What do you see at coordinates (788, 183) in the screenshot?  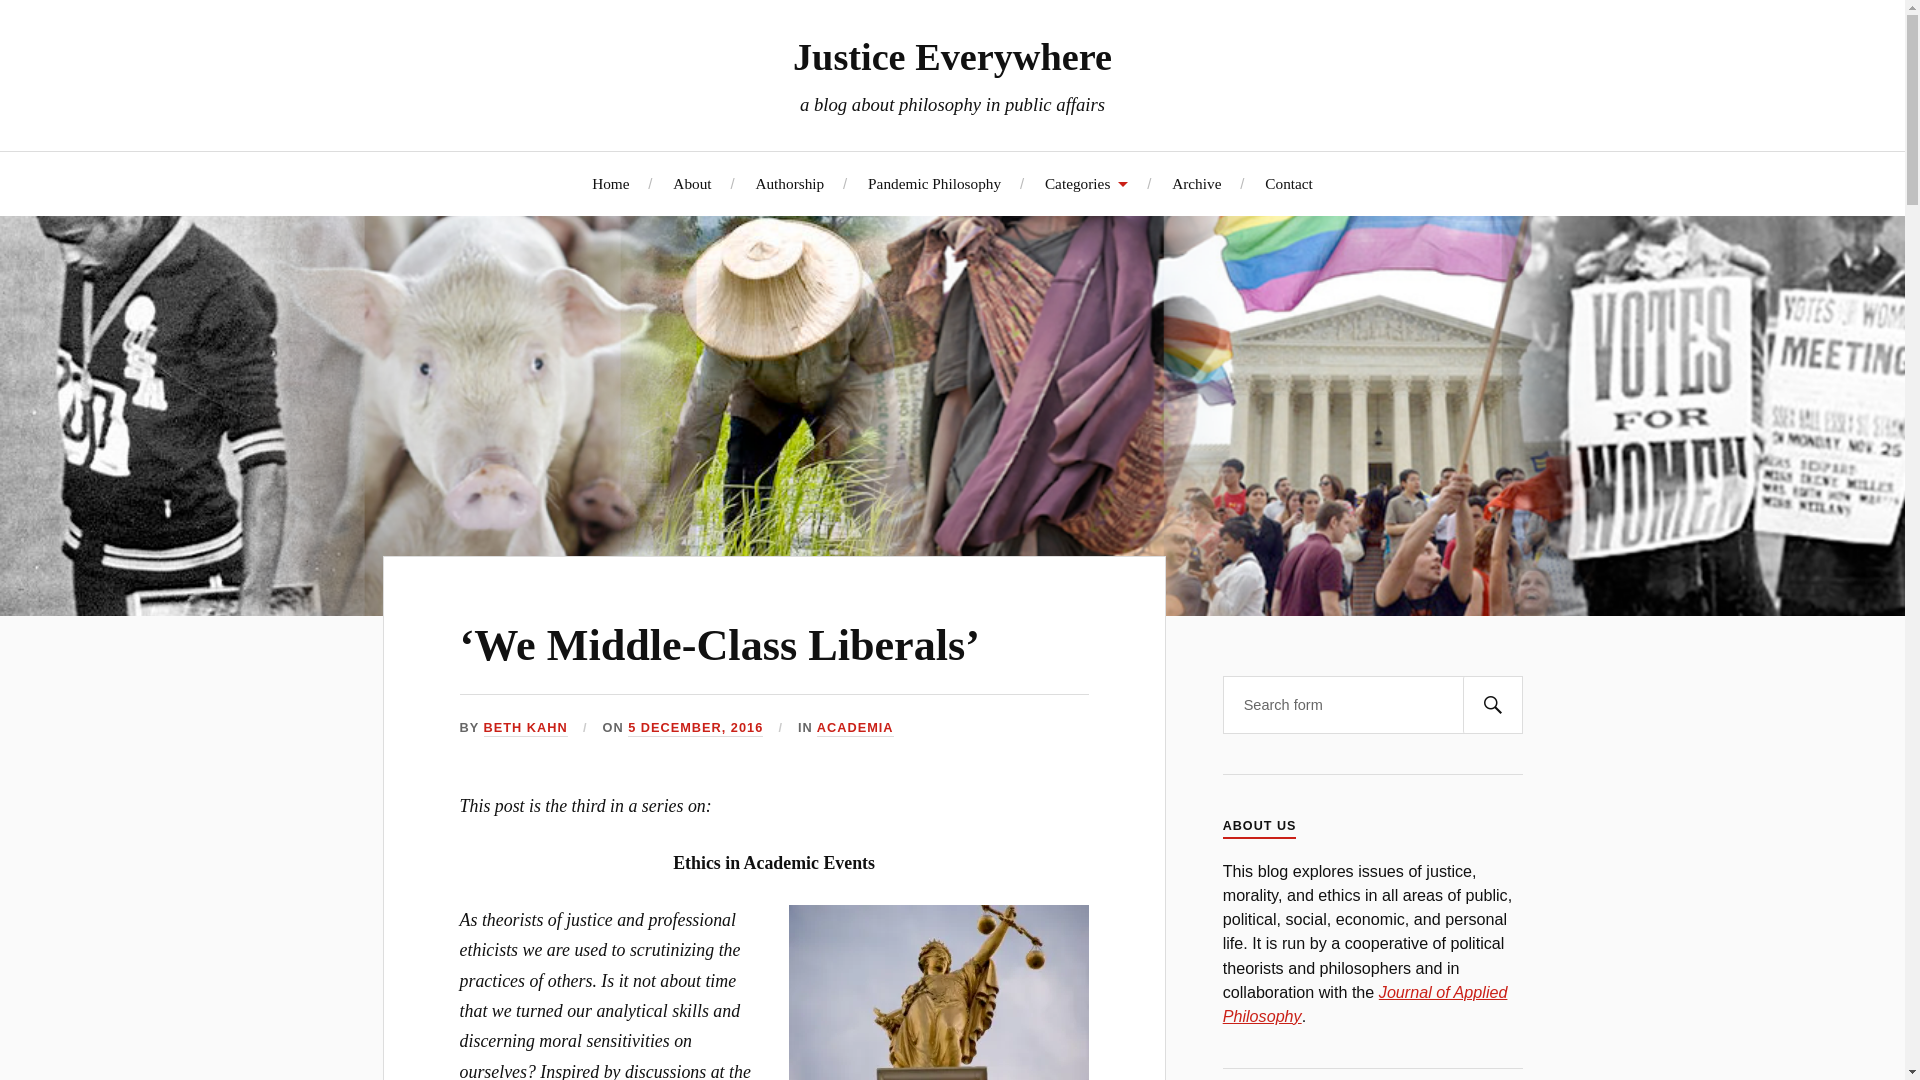 I see `Authorship` at bounding box center [788, 183].